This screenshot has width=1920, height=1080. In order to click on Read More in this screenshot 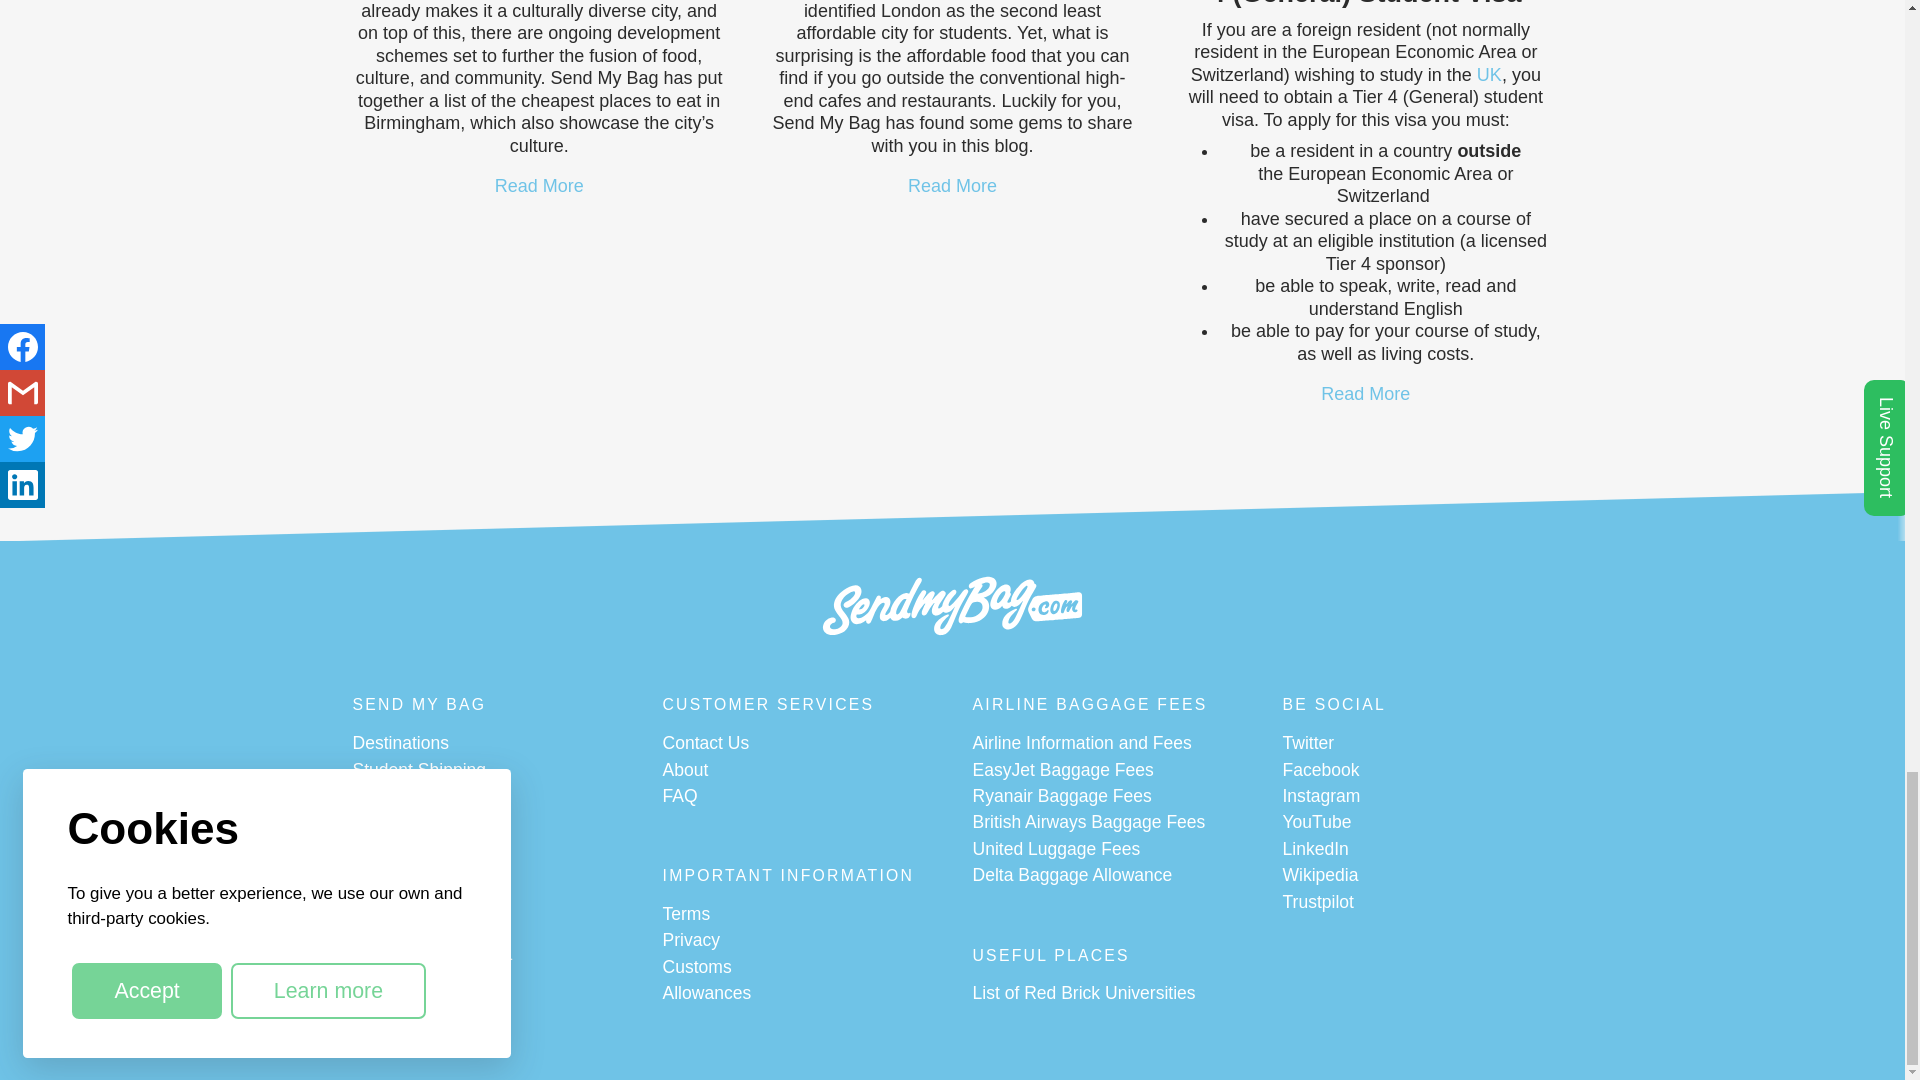, I will do `click(1364, 394)`.